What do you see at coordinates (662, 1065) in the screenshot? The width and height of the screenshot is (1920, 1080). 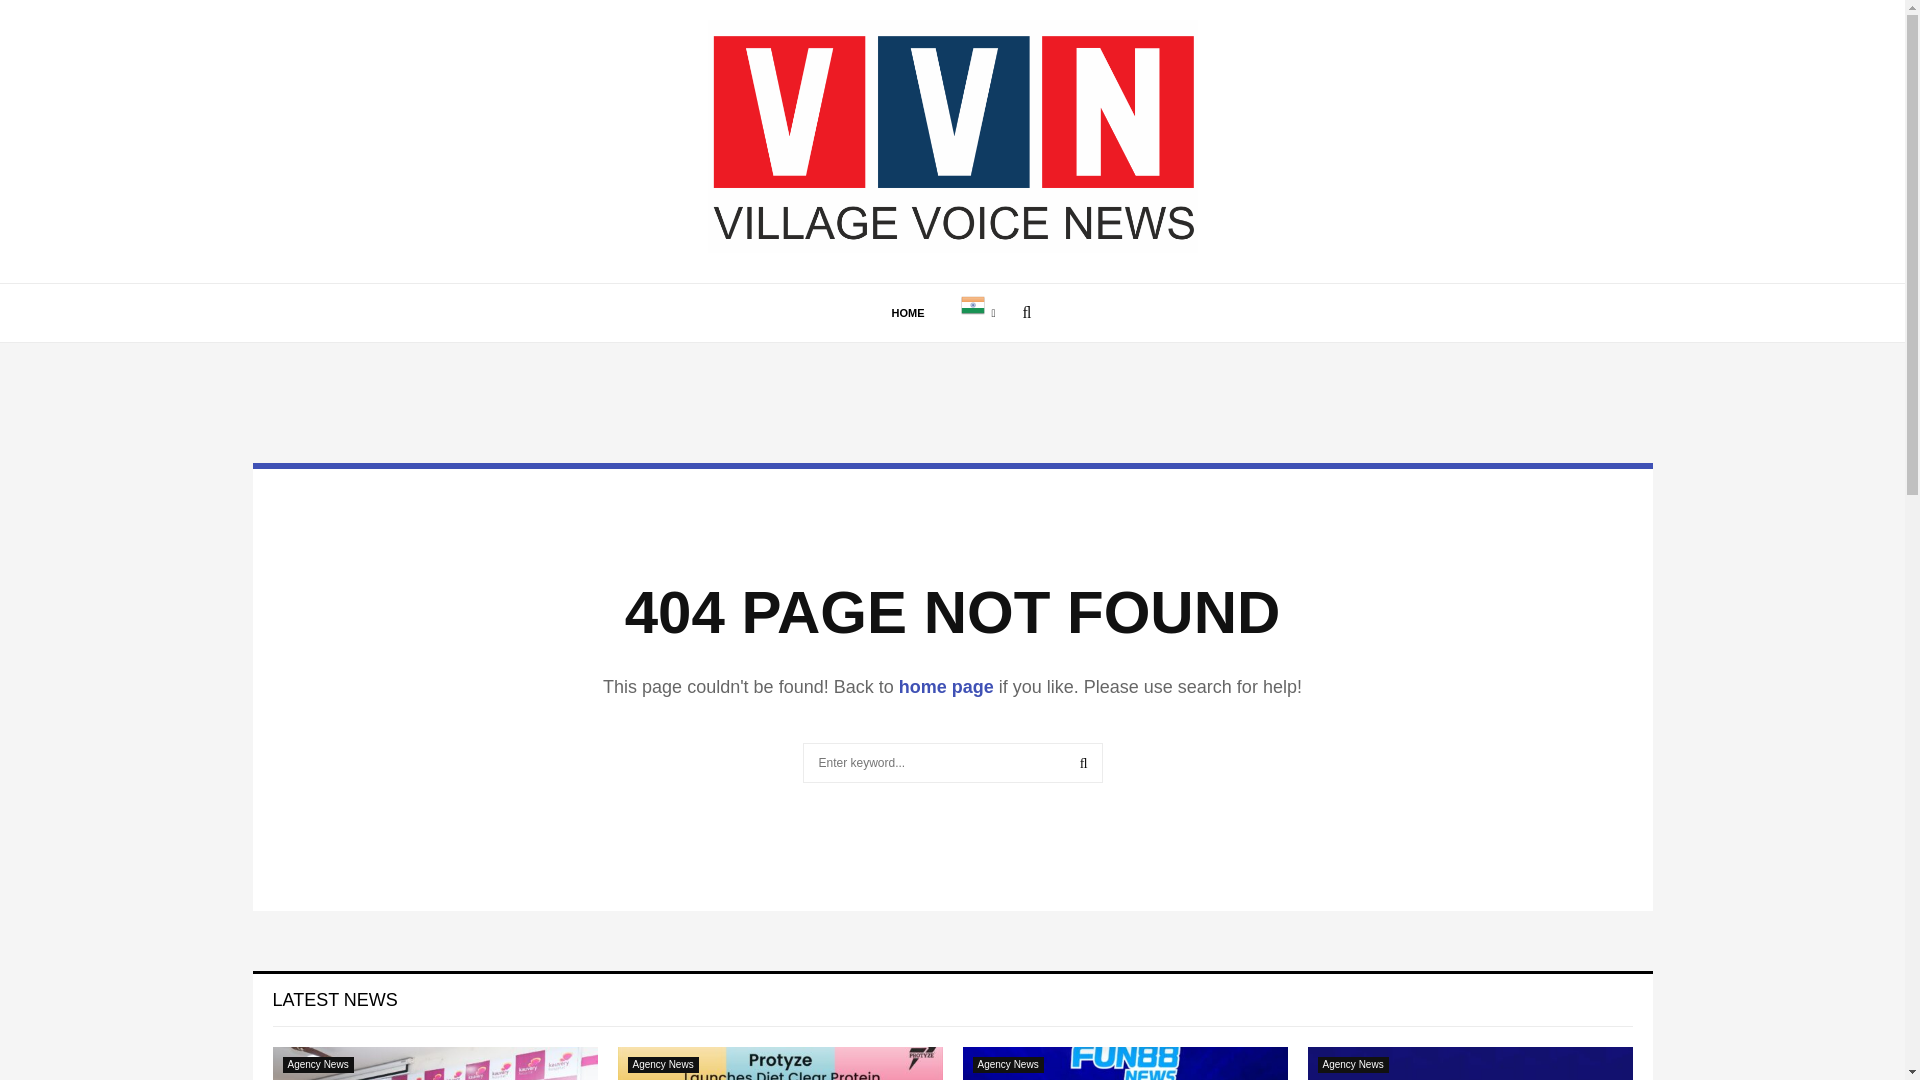 I see `Agency News` at bounding box center [662, 1065].